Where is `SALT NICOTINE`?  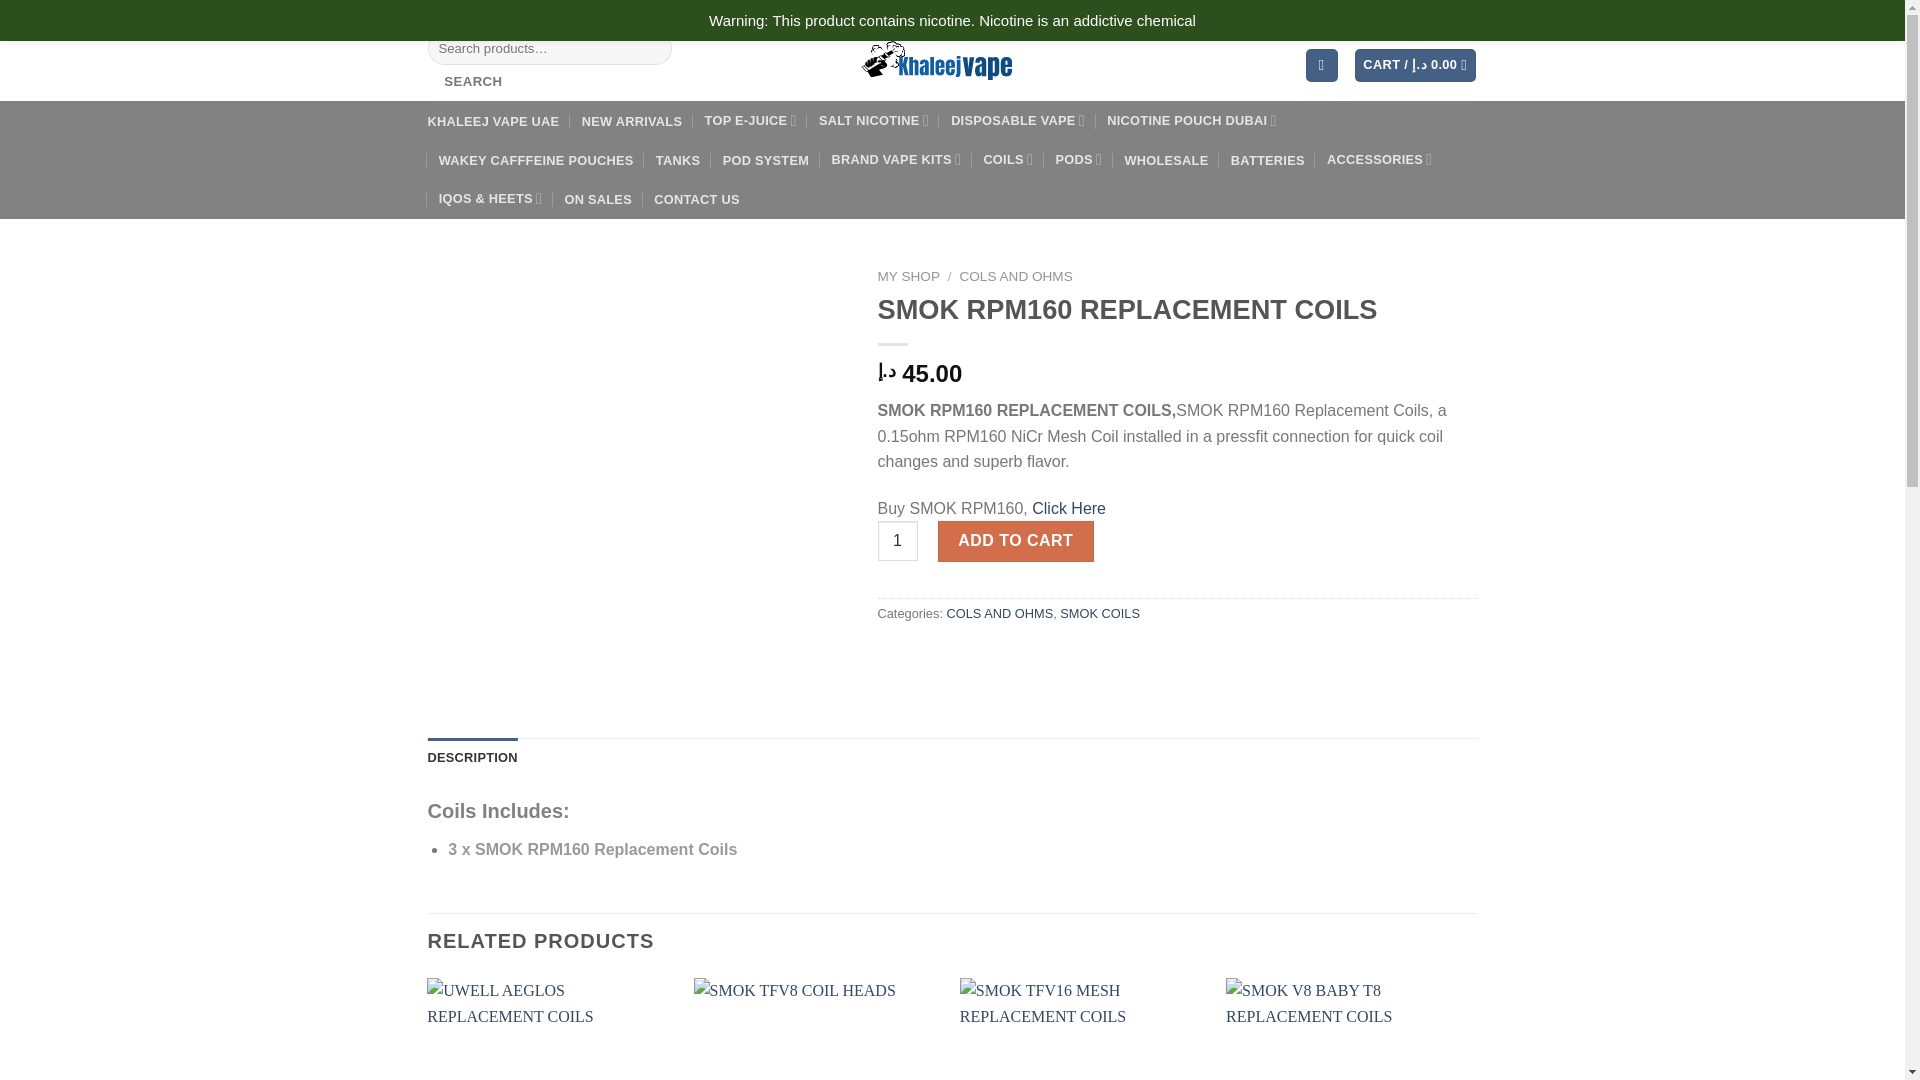
SALT NICOTINE is located at coordinates (874, 120).